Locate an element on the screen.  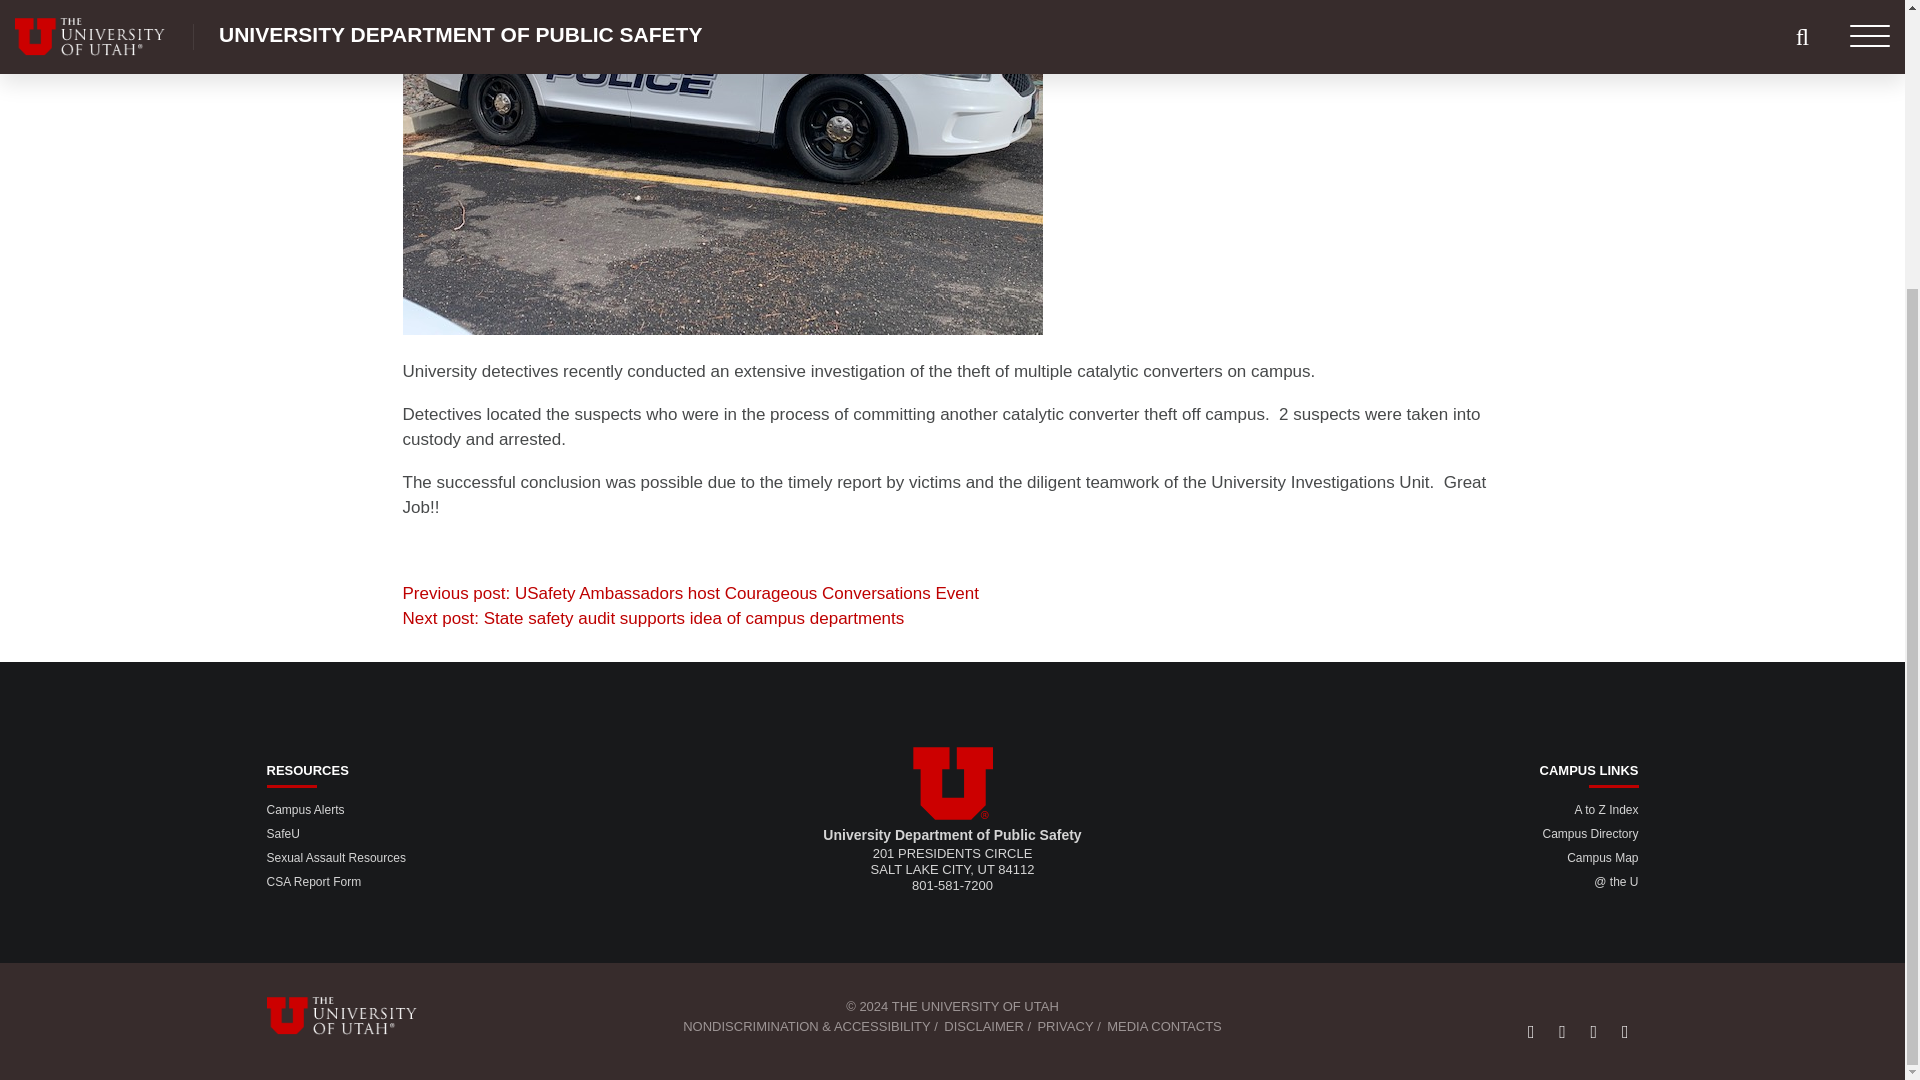
Campus Alerts is located at coordinates (304, 810).